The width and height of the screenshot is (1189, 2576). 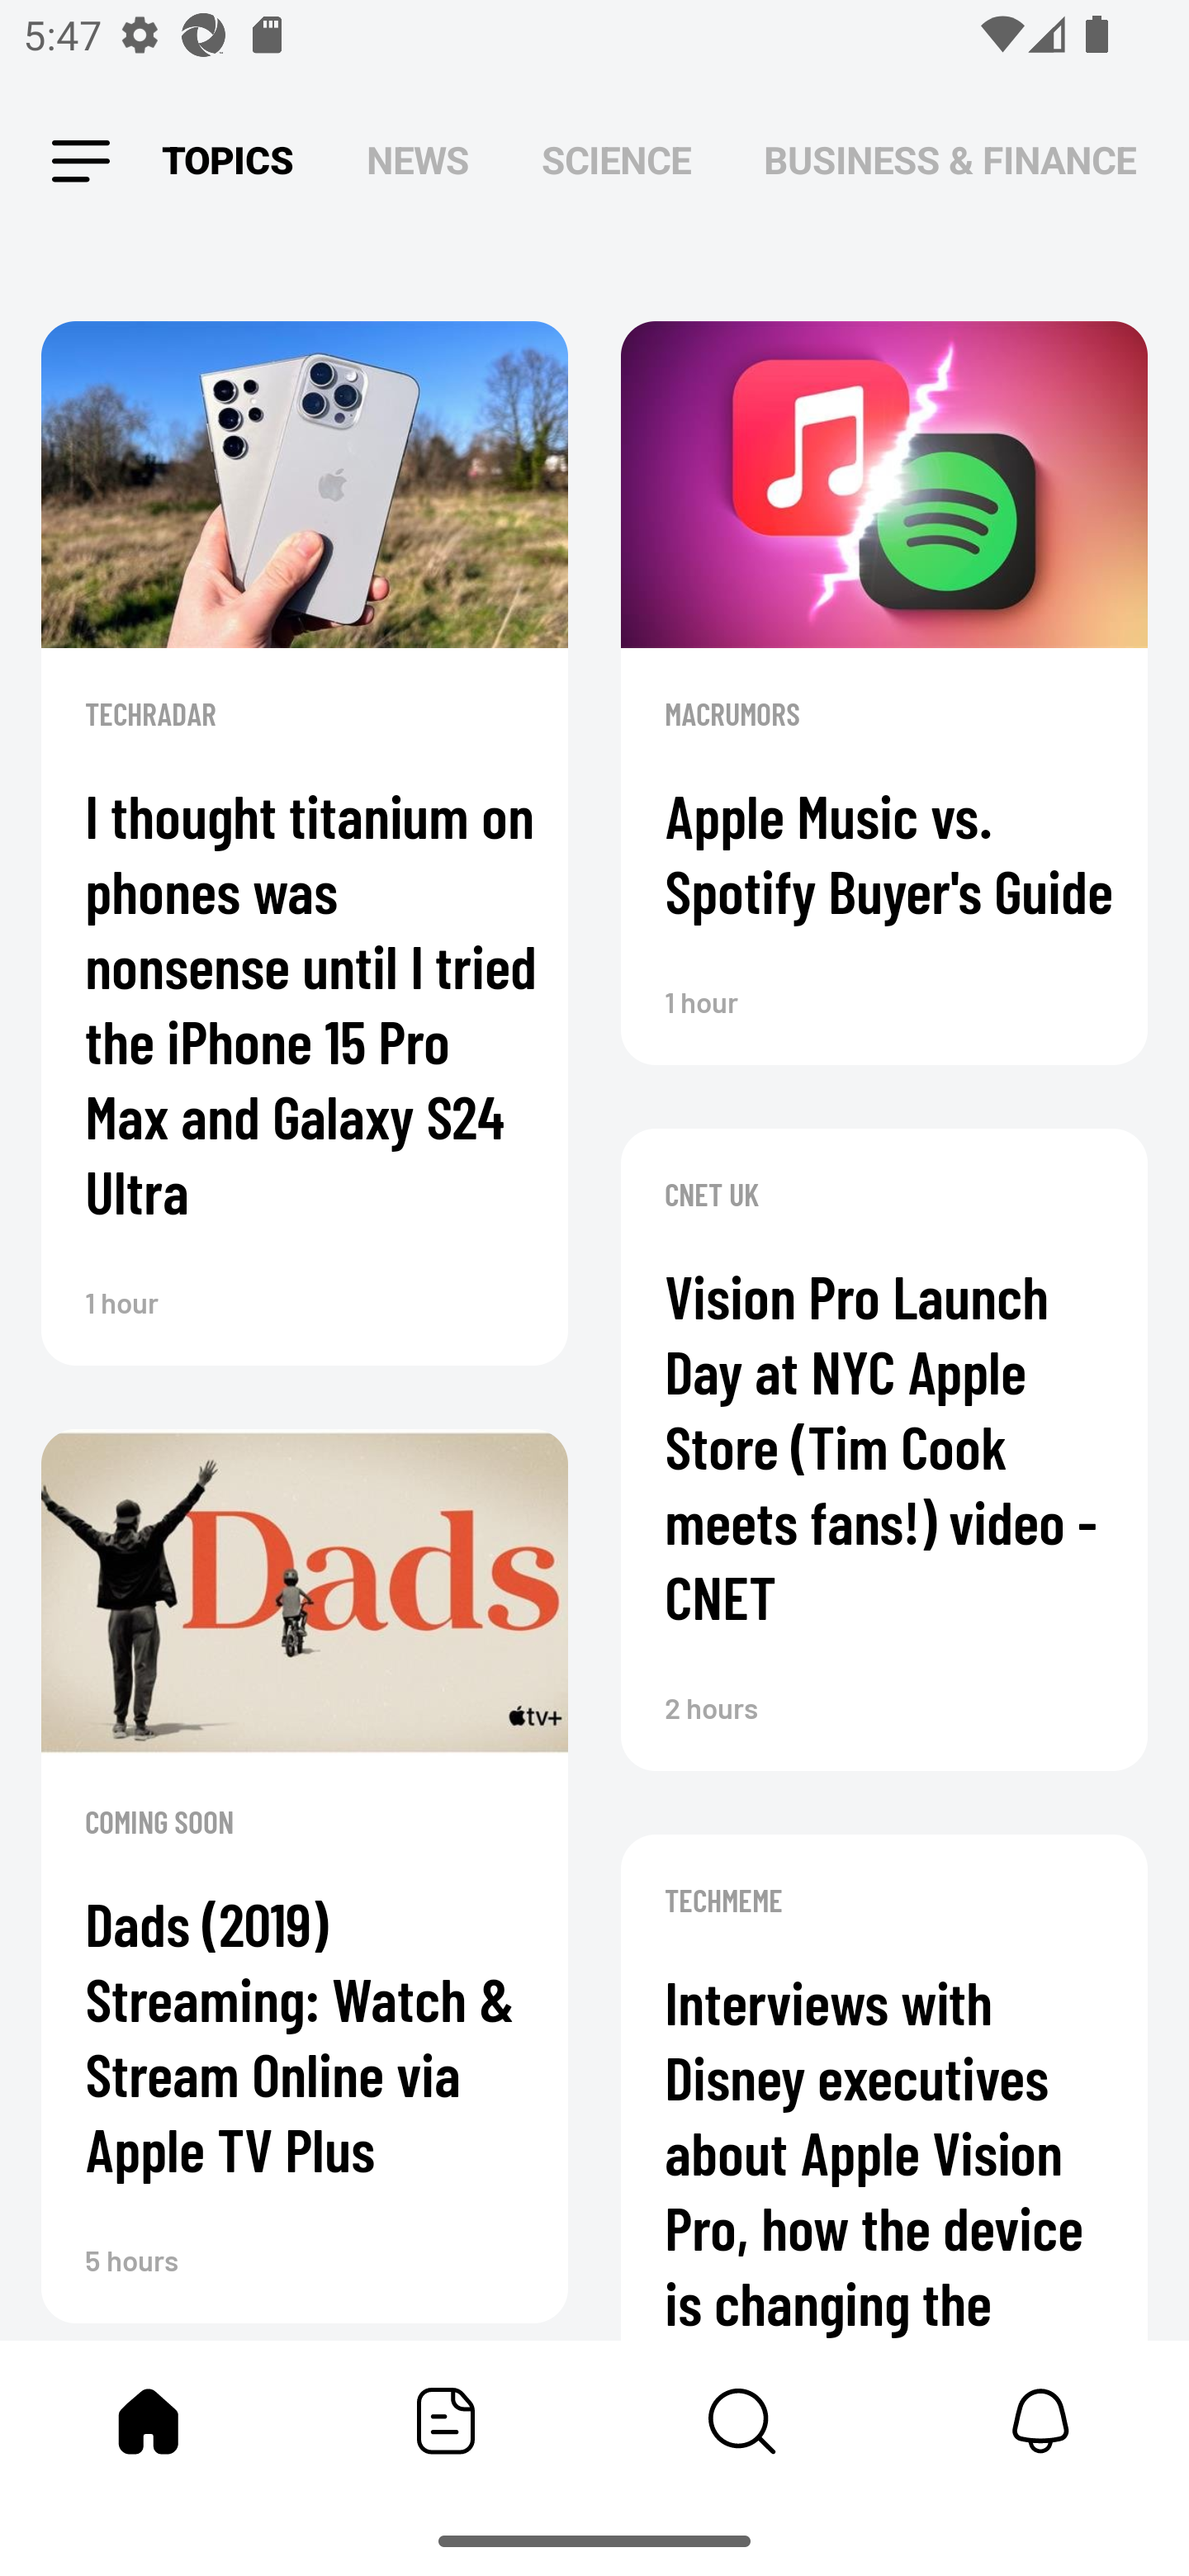 What do you see at coordinates (446, 2421) in the screenshot?
I see `Featured` at bounding box center [446, 2421].